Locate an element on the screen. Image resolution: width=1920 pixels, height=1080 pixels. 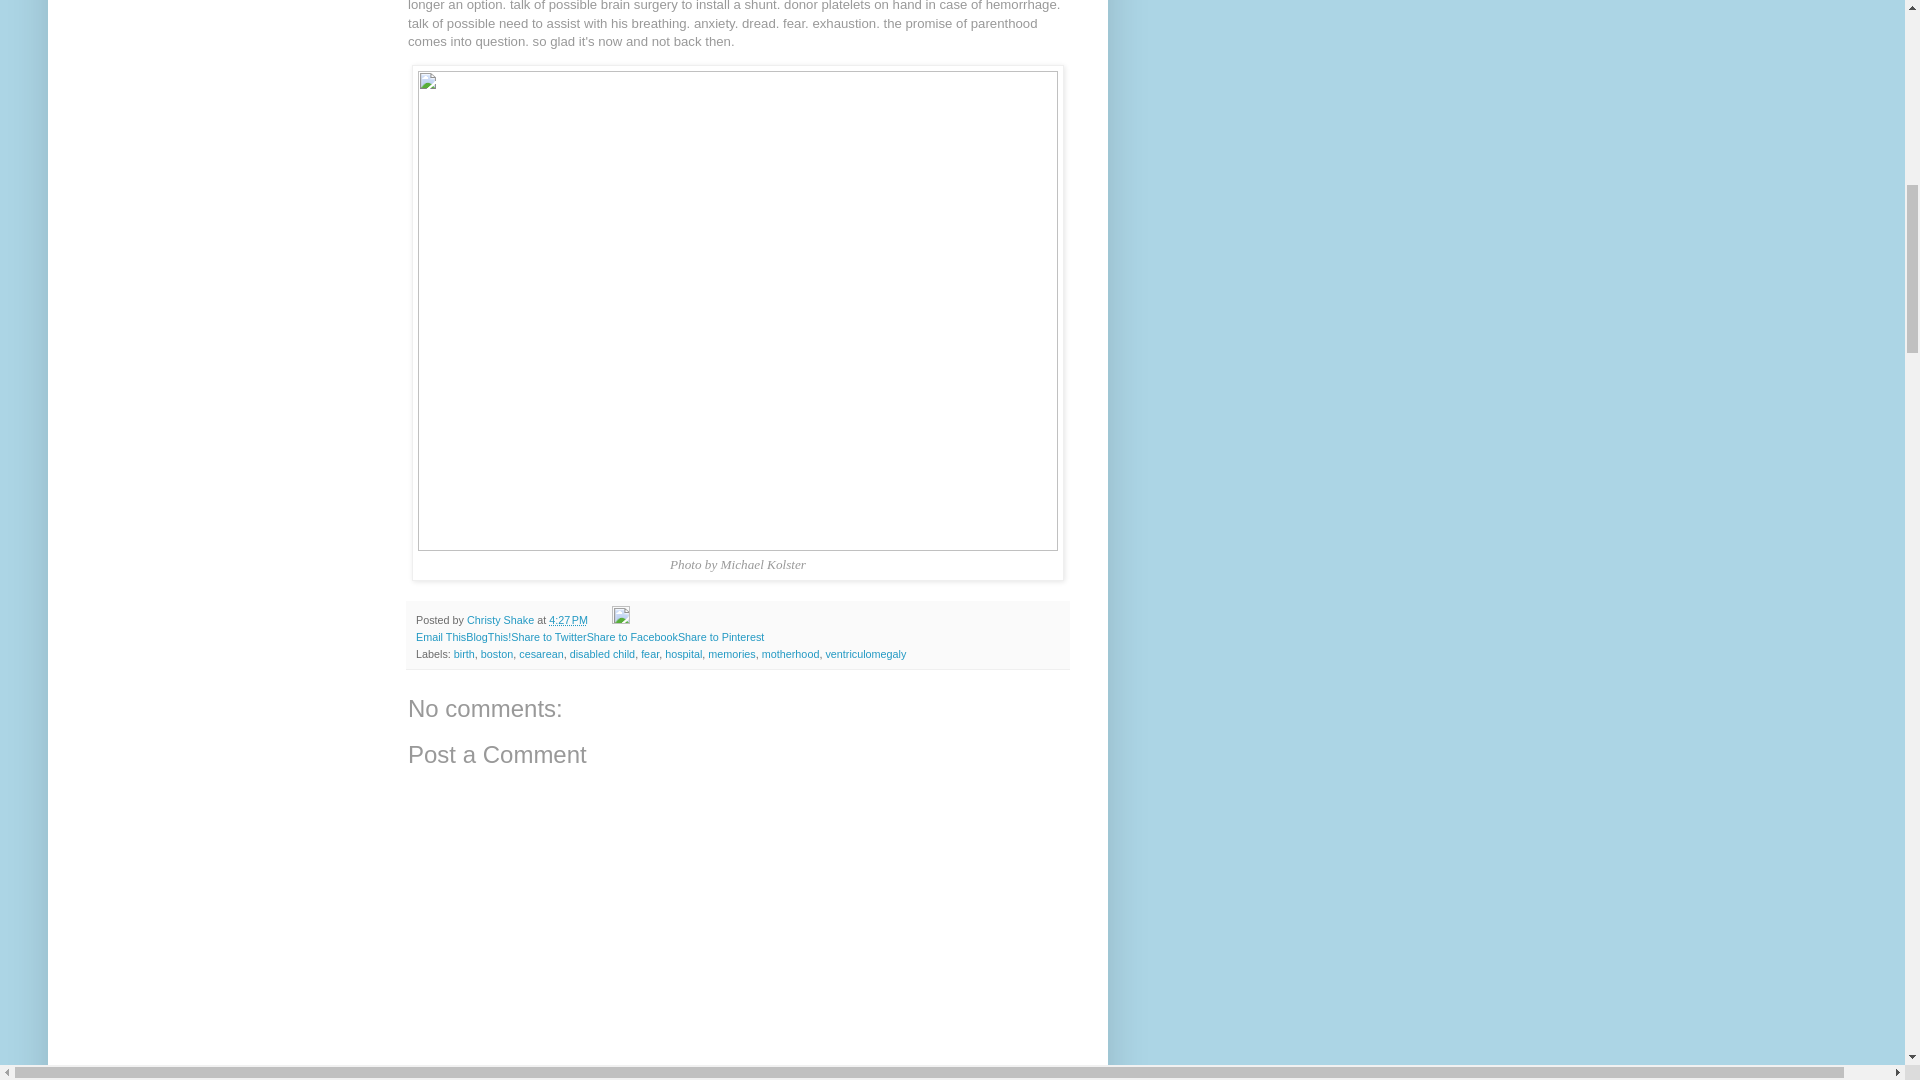
Share to Facebook is located at coordinates (632, 636).